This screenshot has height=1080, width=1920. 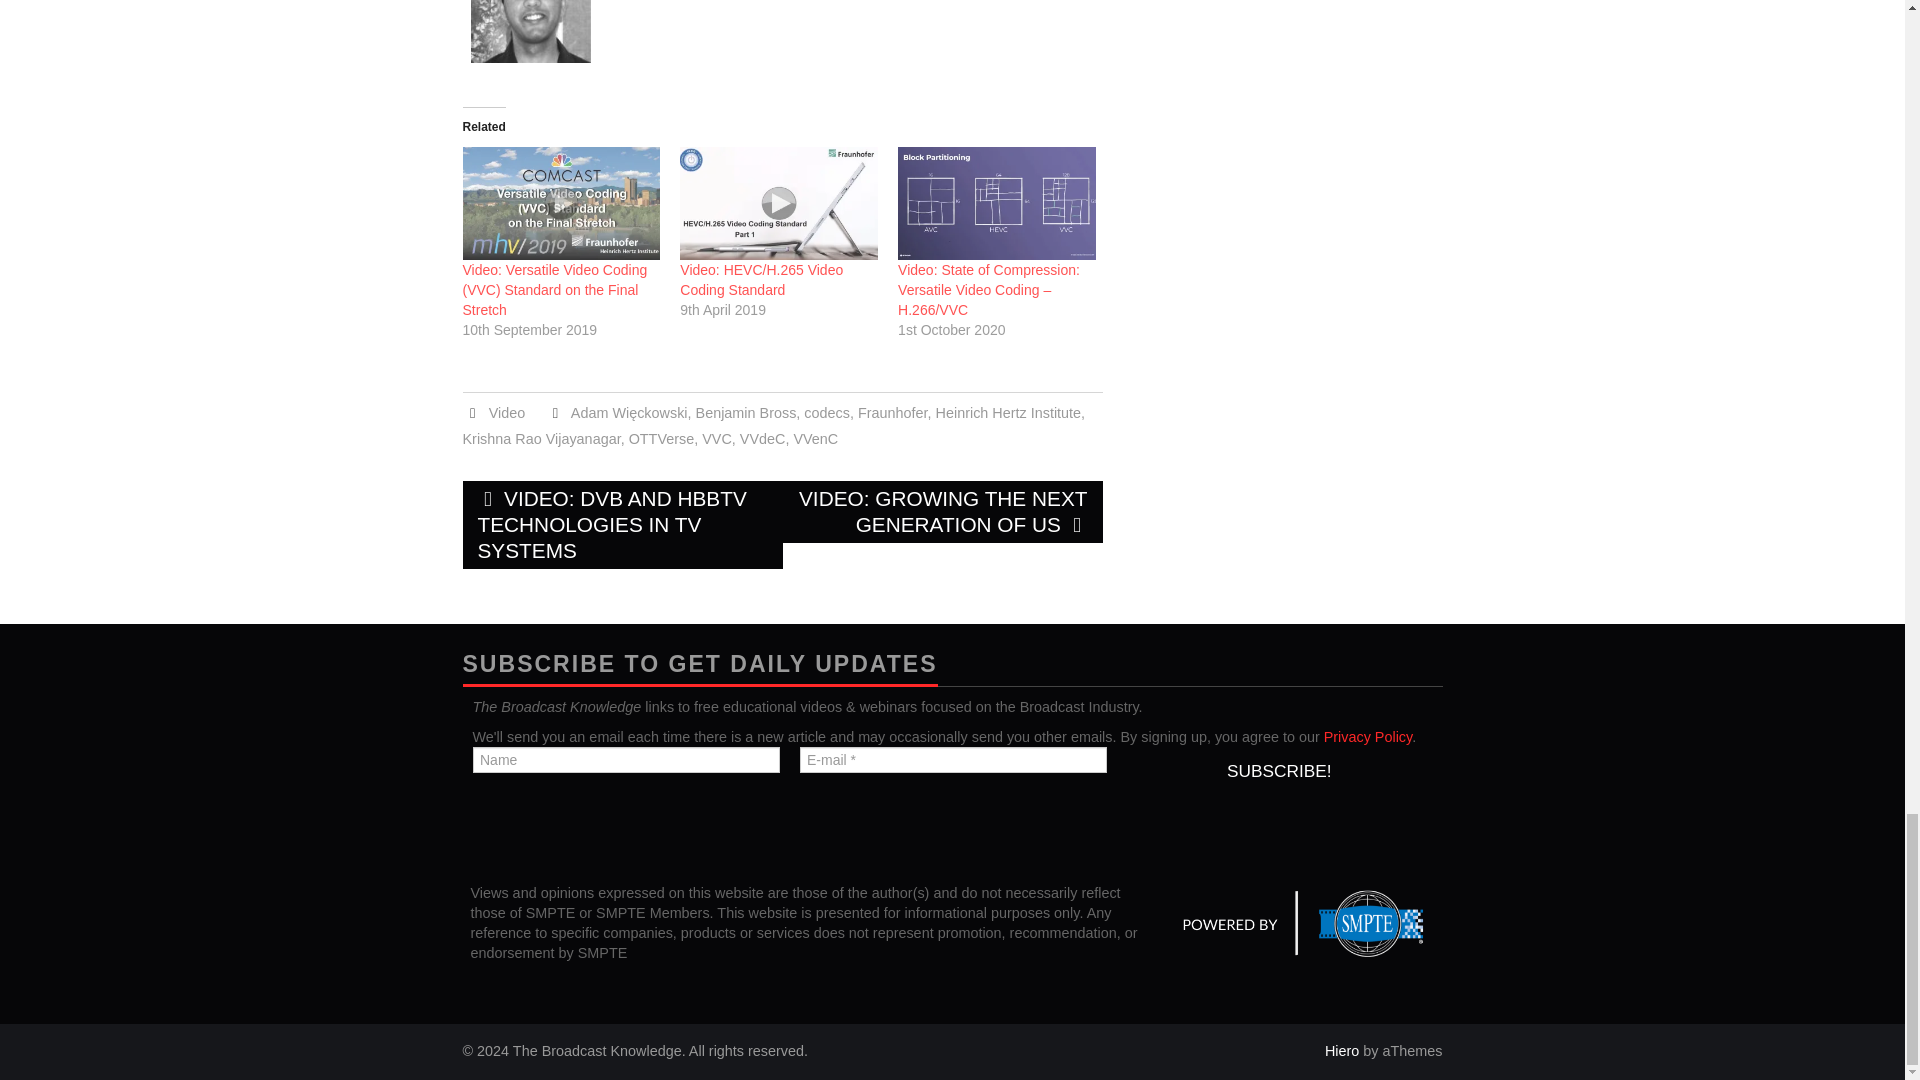 I want to click on Krishna Rao Vijayanagar, so click(x=541, y=438).